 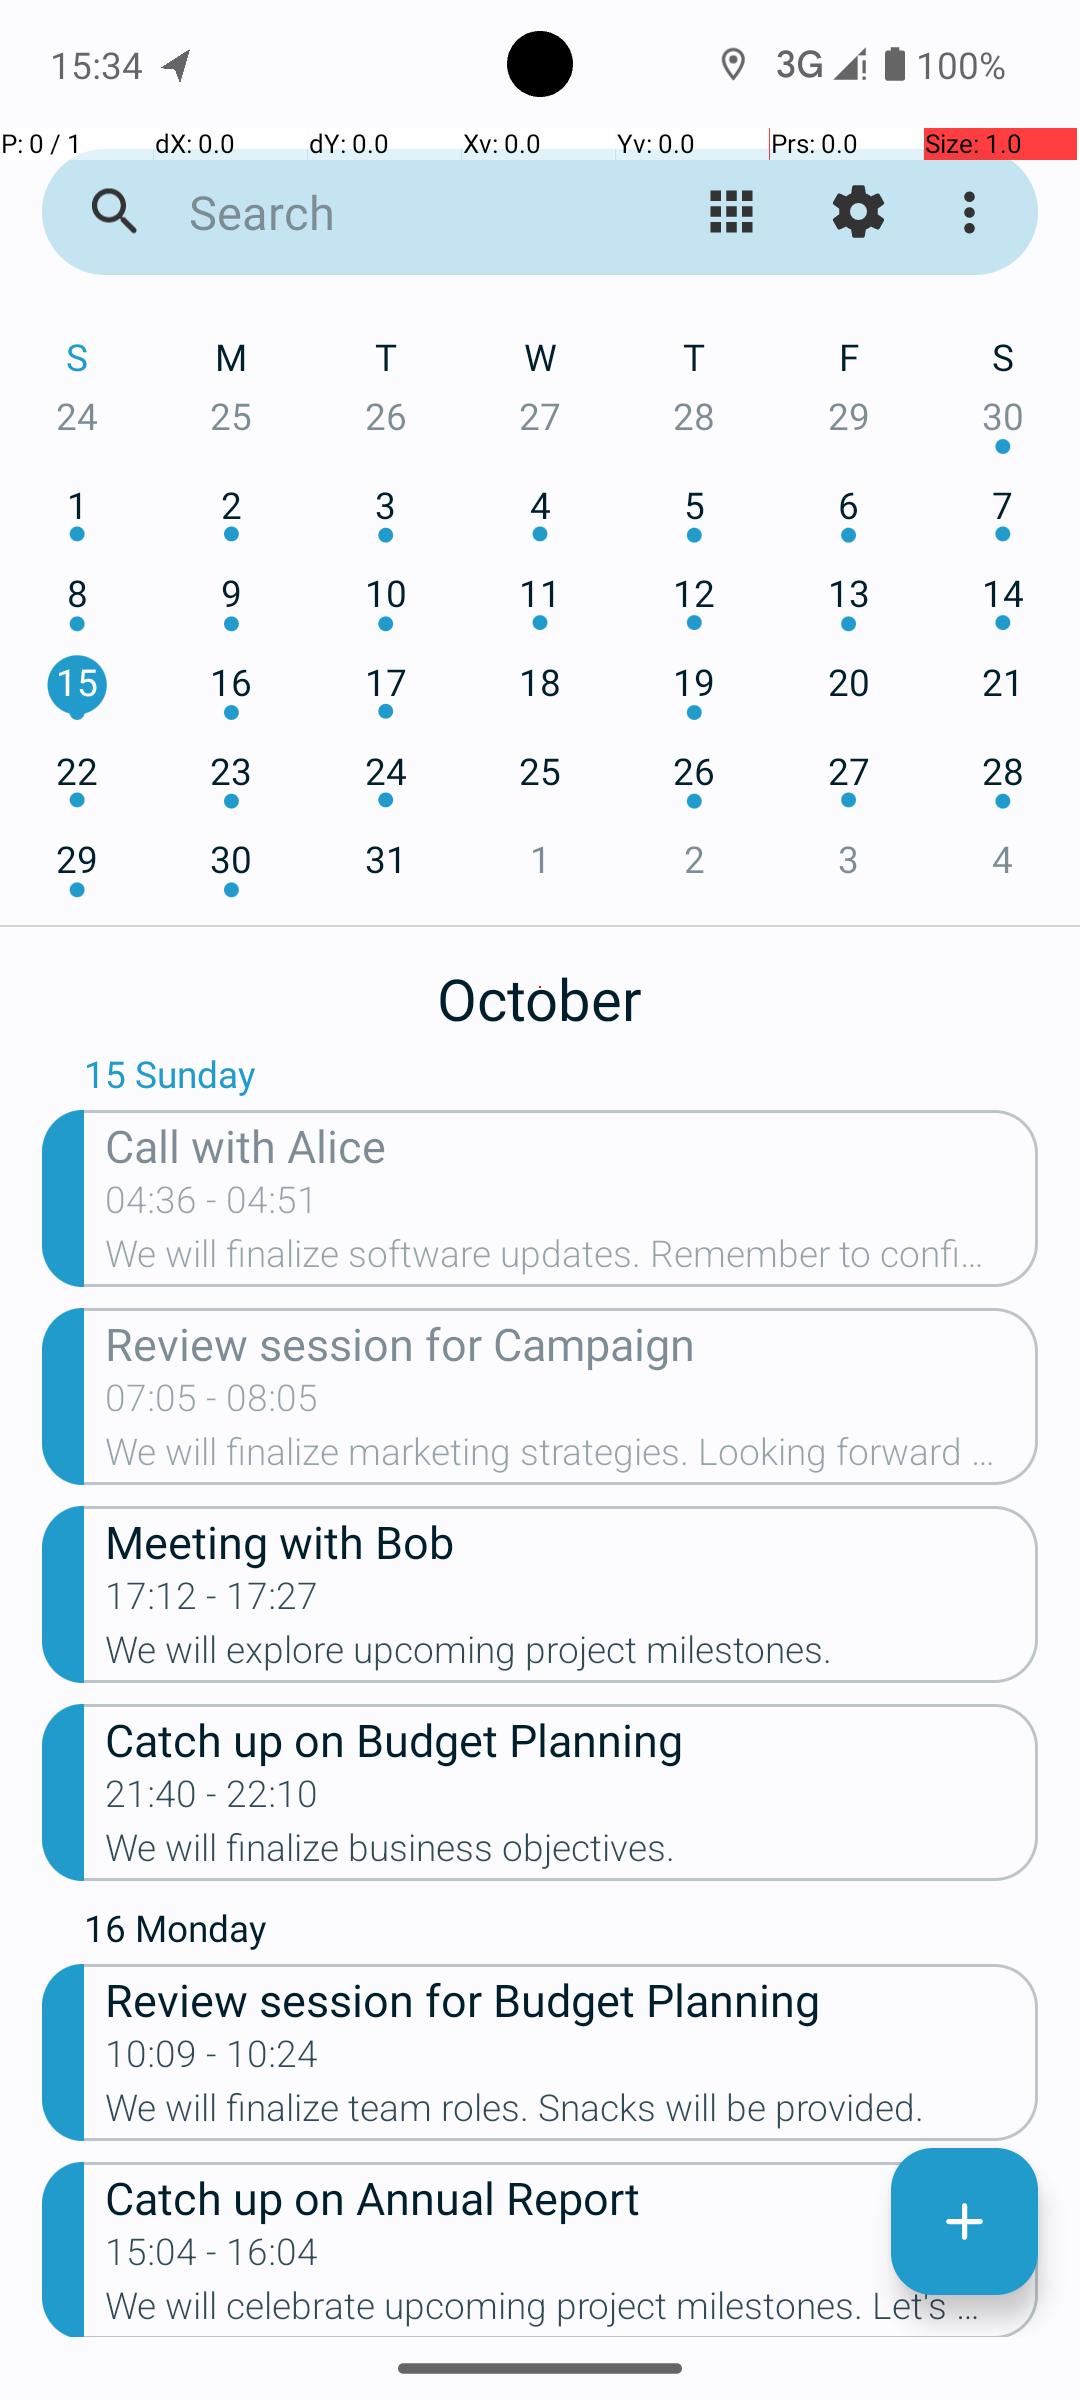 I want to click on 04:36 - 04:51, so click(x=212, y=1206).